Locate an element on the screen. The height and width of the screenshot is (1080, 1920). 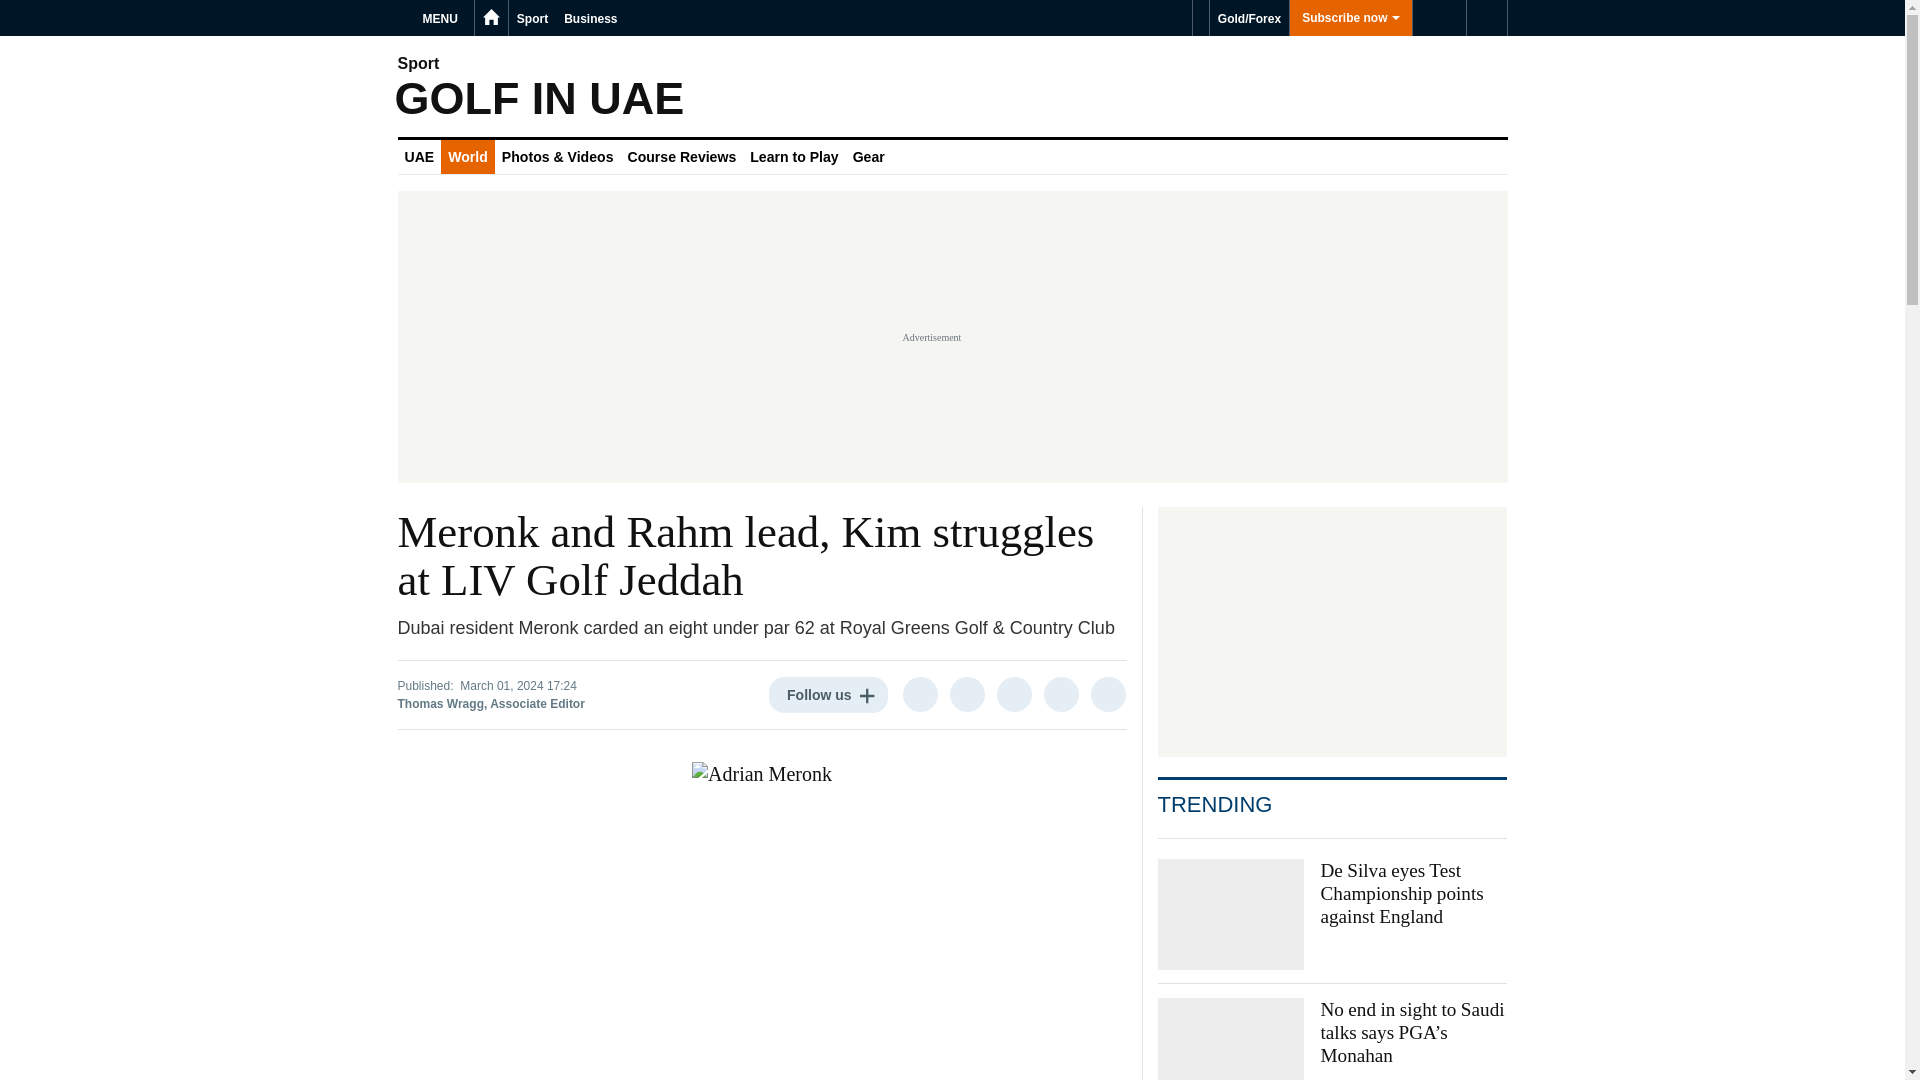
Business is located at coordinates (590, 18).